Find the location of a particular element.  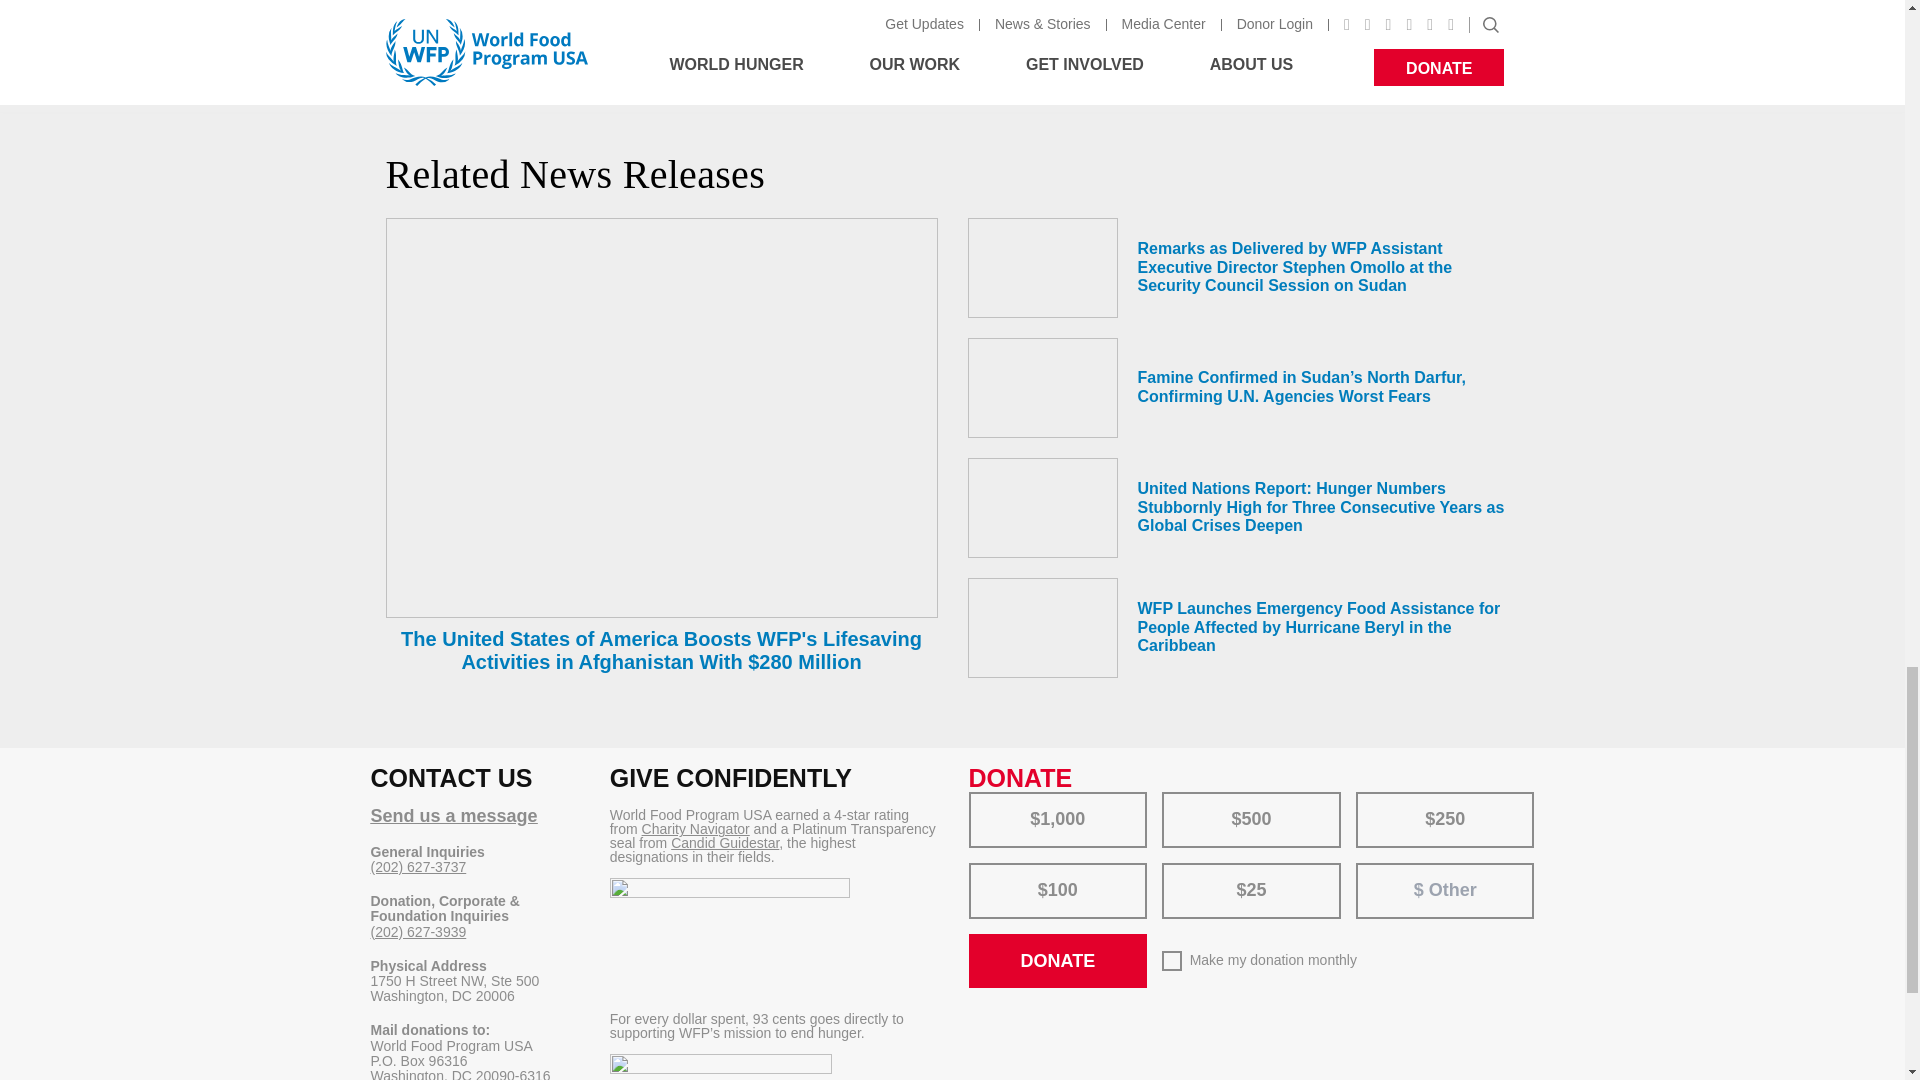

custom is located at coordinates (1379, 872).